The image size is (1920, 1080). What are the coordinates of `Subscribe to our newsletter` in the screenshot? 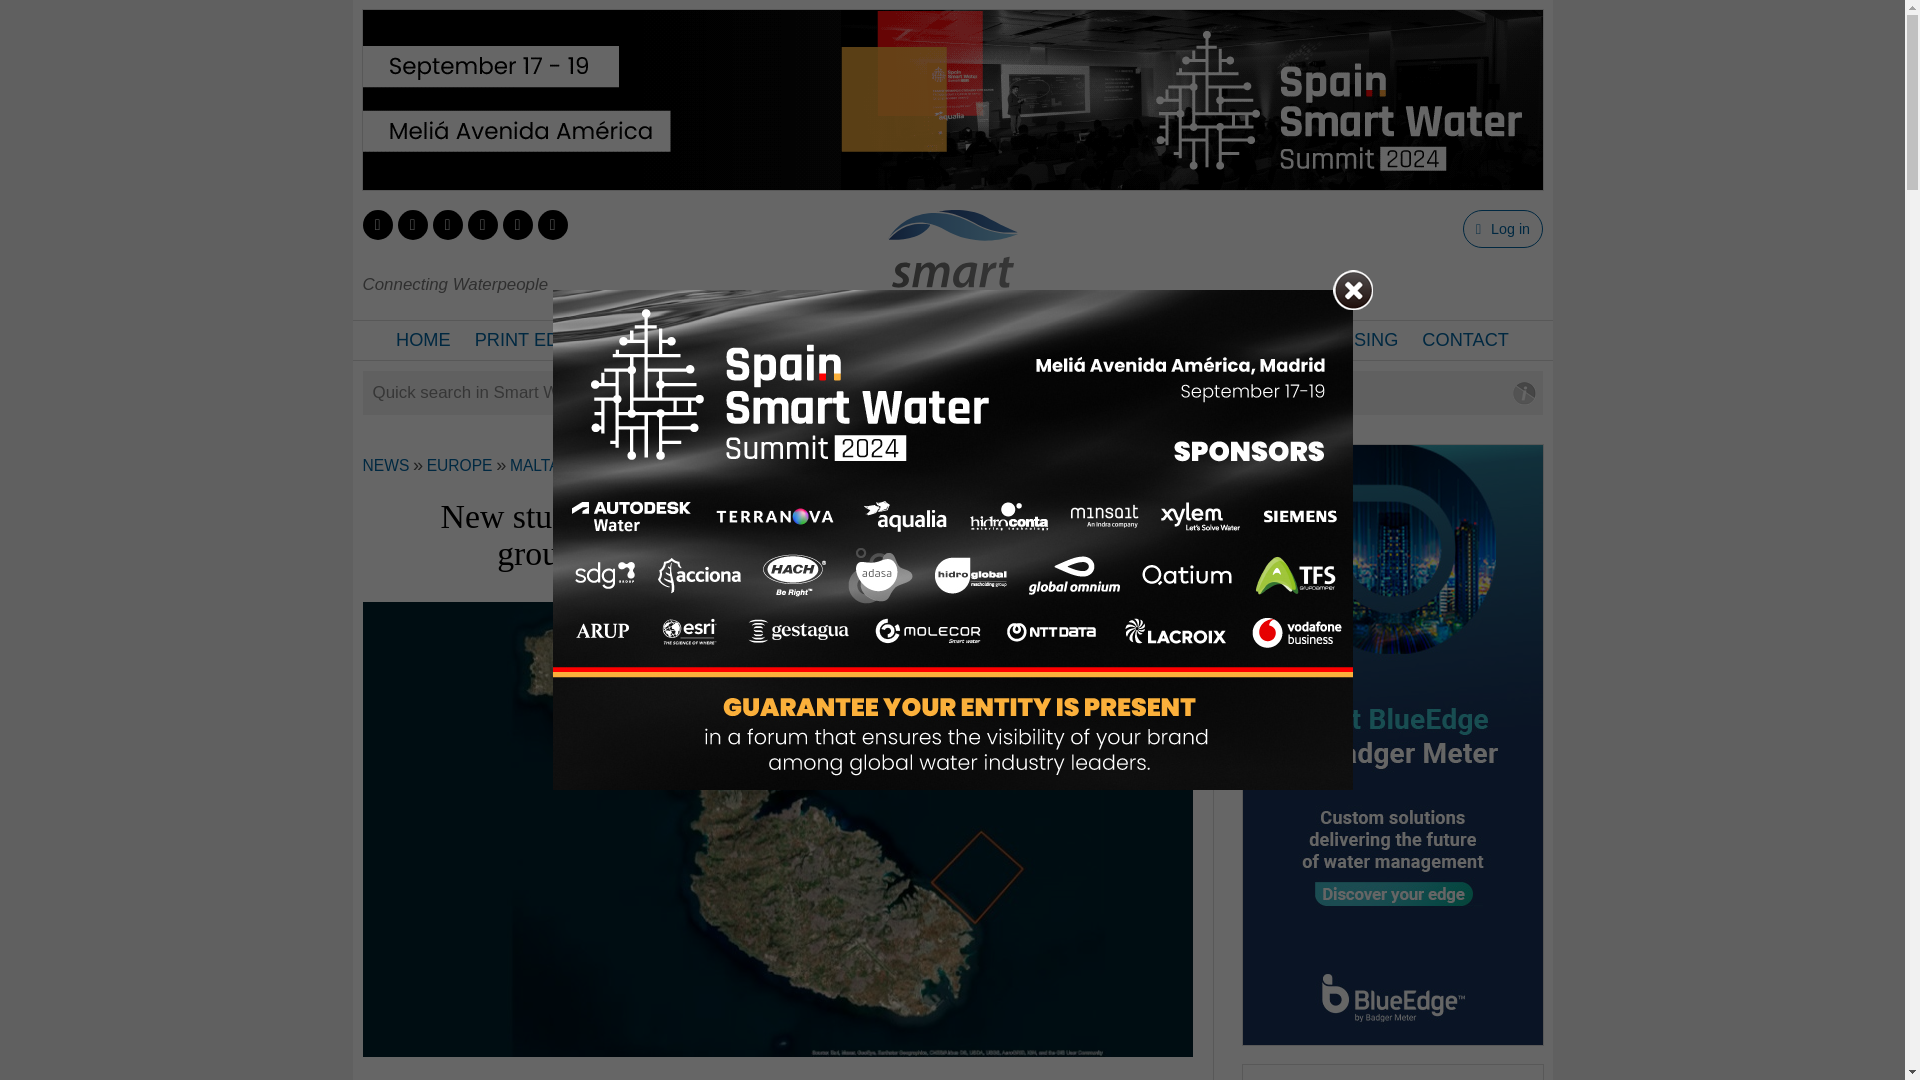 It's located at (552, 224).